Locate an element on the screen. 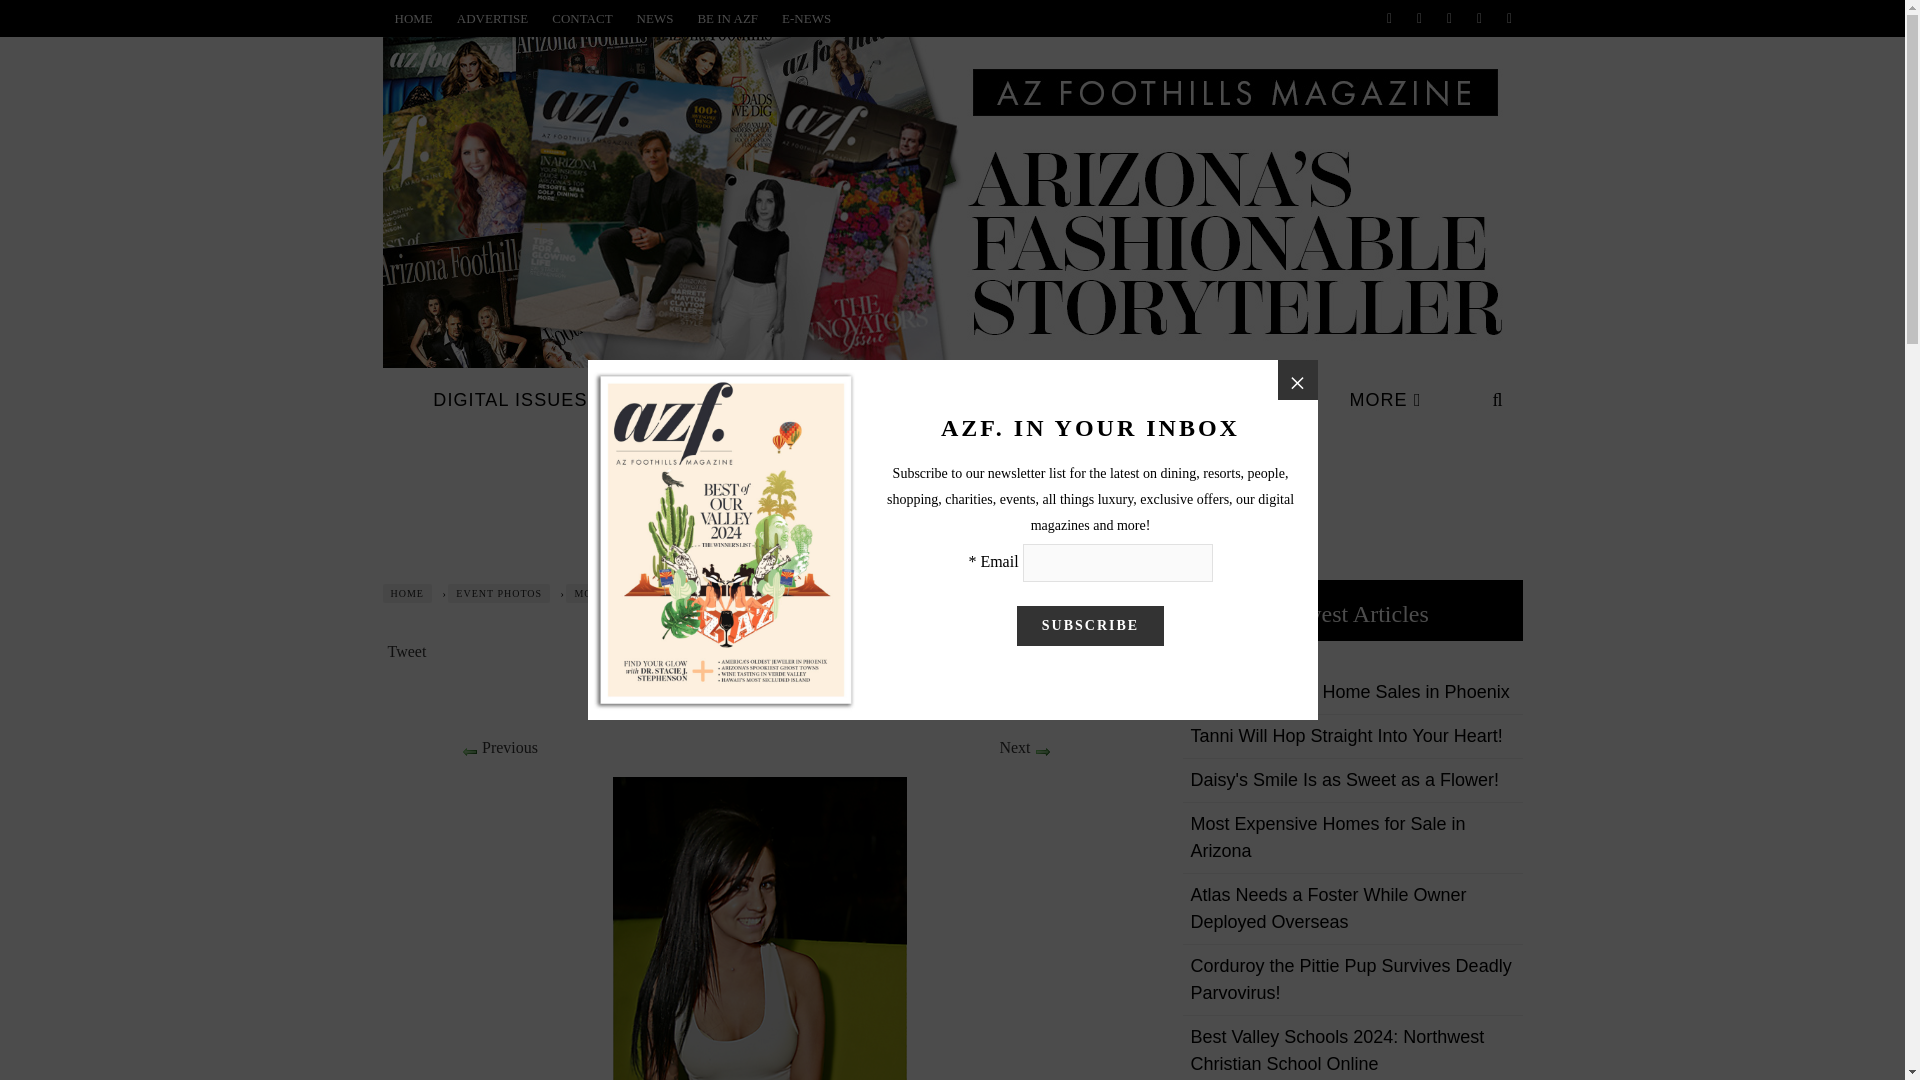  CONTACT is located at coordinates (582, 18).